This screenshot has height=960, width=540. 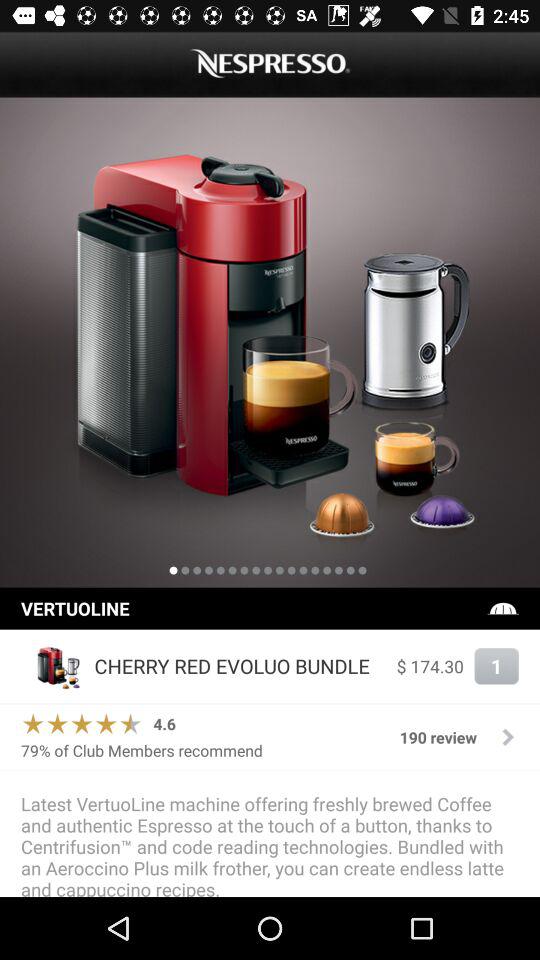 I want to click on select the 4.6 icon, so click(x=164, y=724).